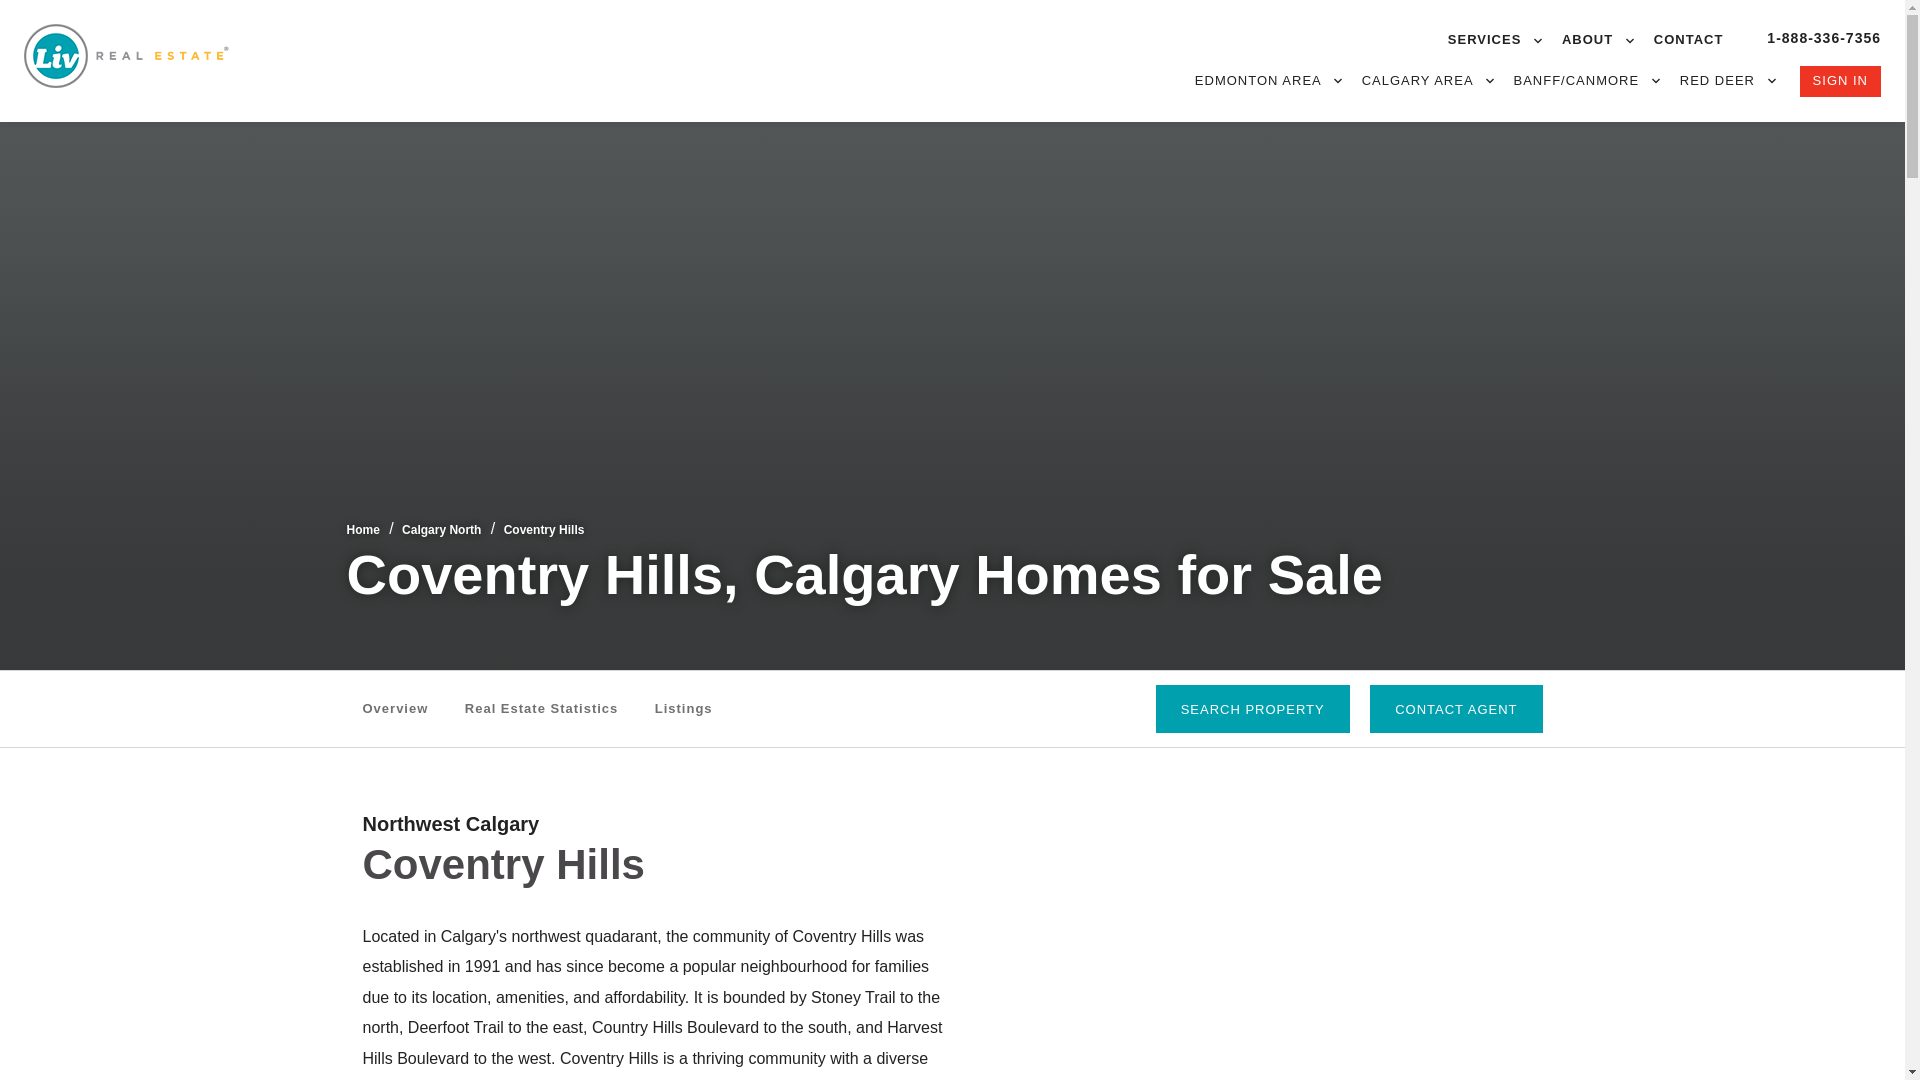 The image size is (1920, 1080). I want to click on EDMONTON AREA DROPDOWN ARROW, so click(1268, 81).